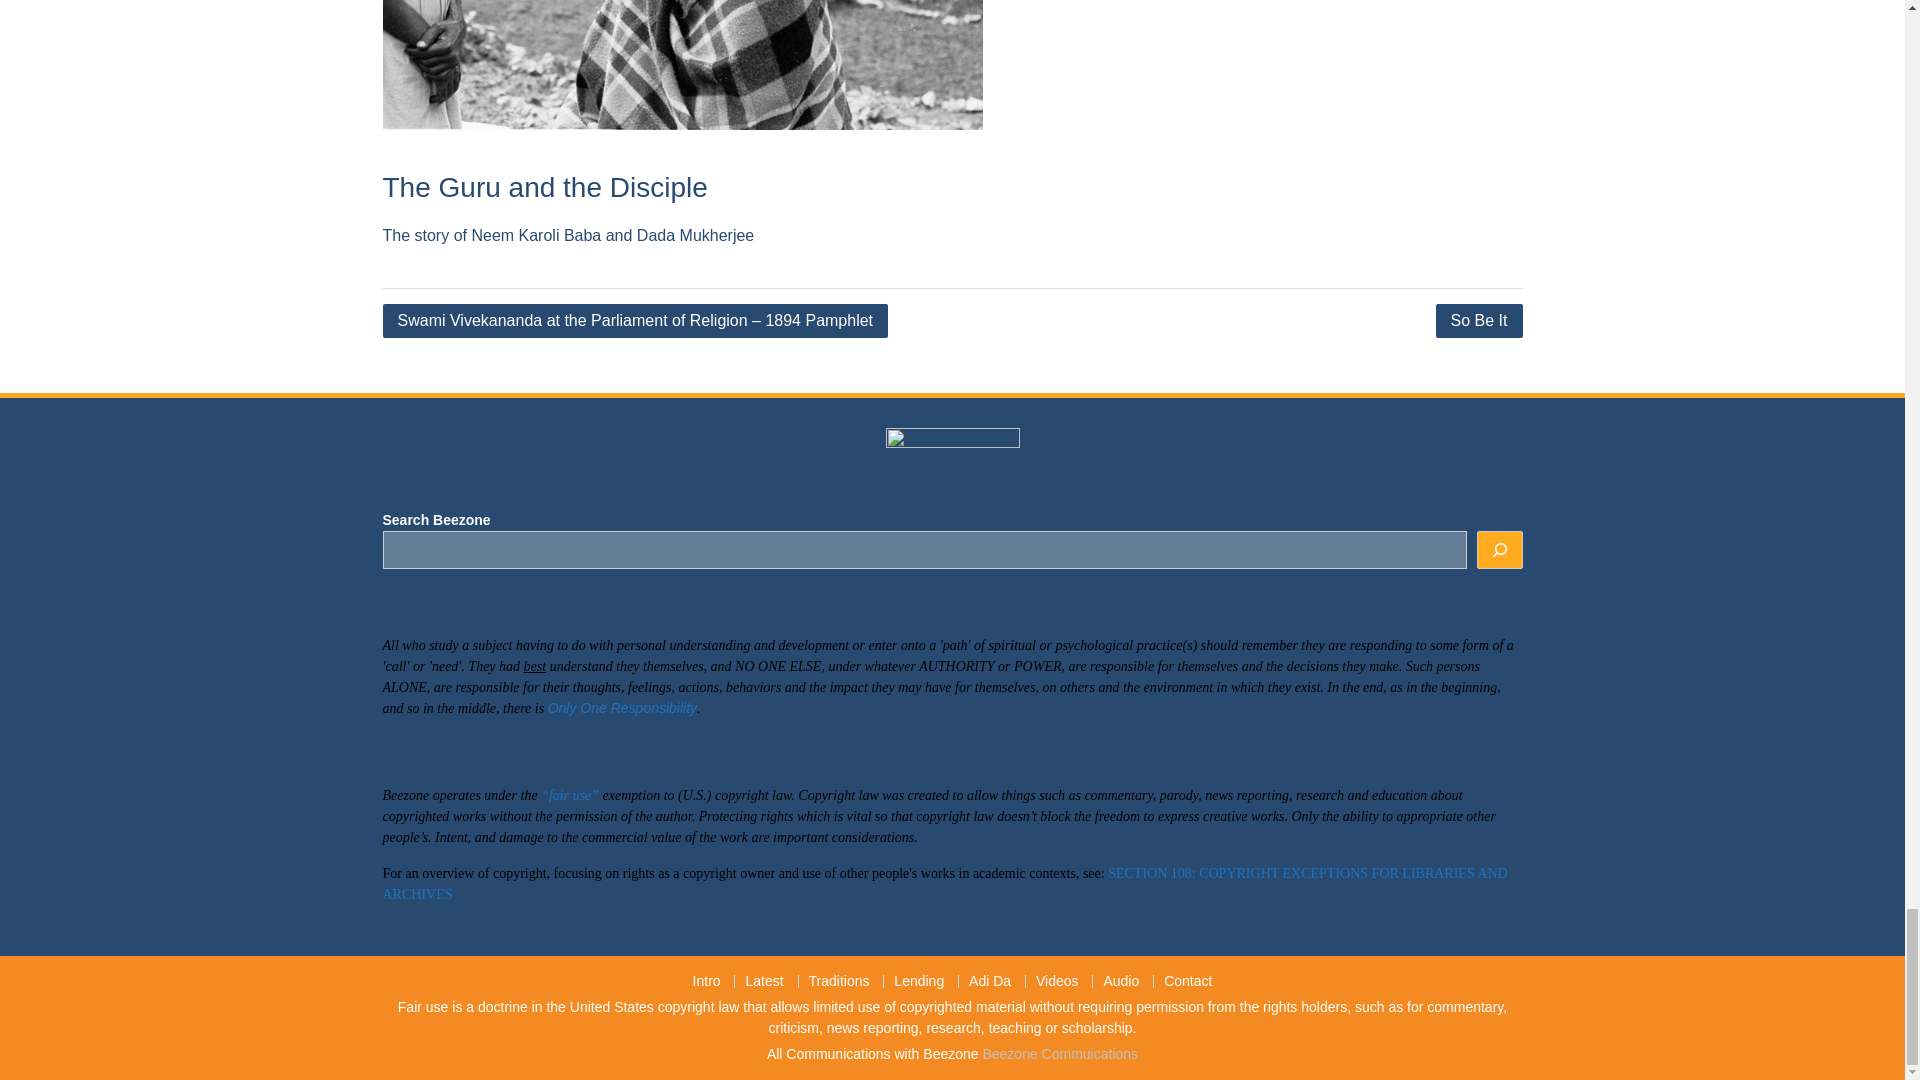 The width and height of the screenshot is (1920, 1080). I want to click on Only One Responsibility, so click(622, 708).